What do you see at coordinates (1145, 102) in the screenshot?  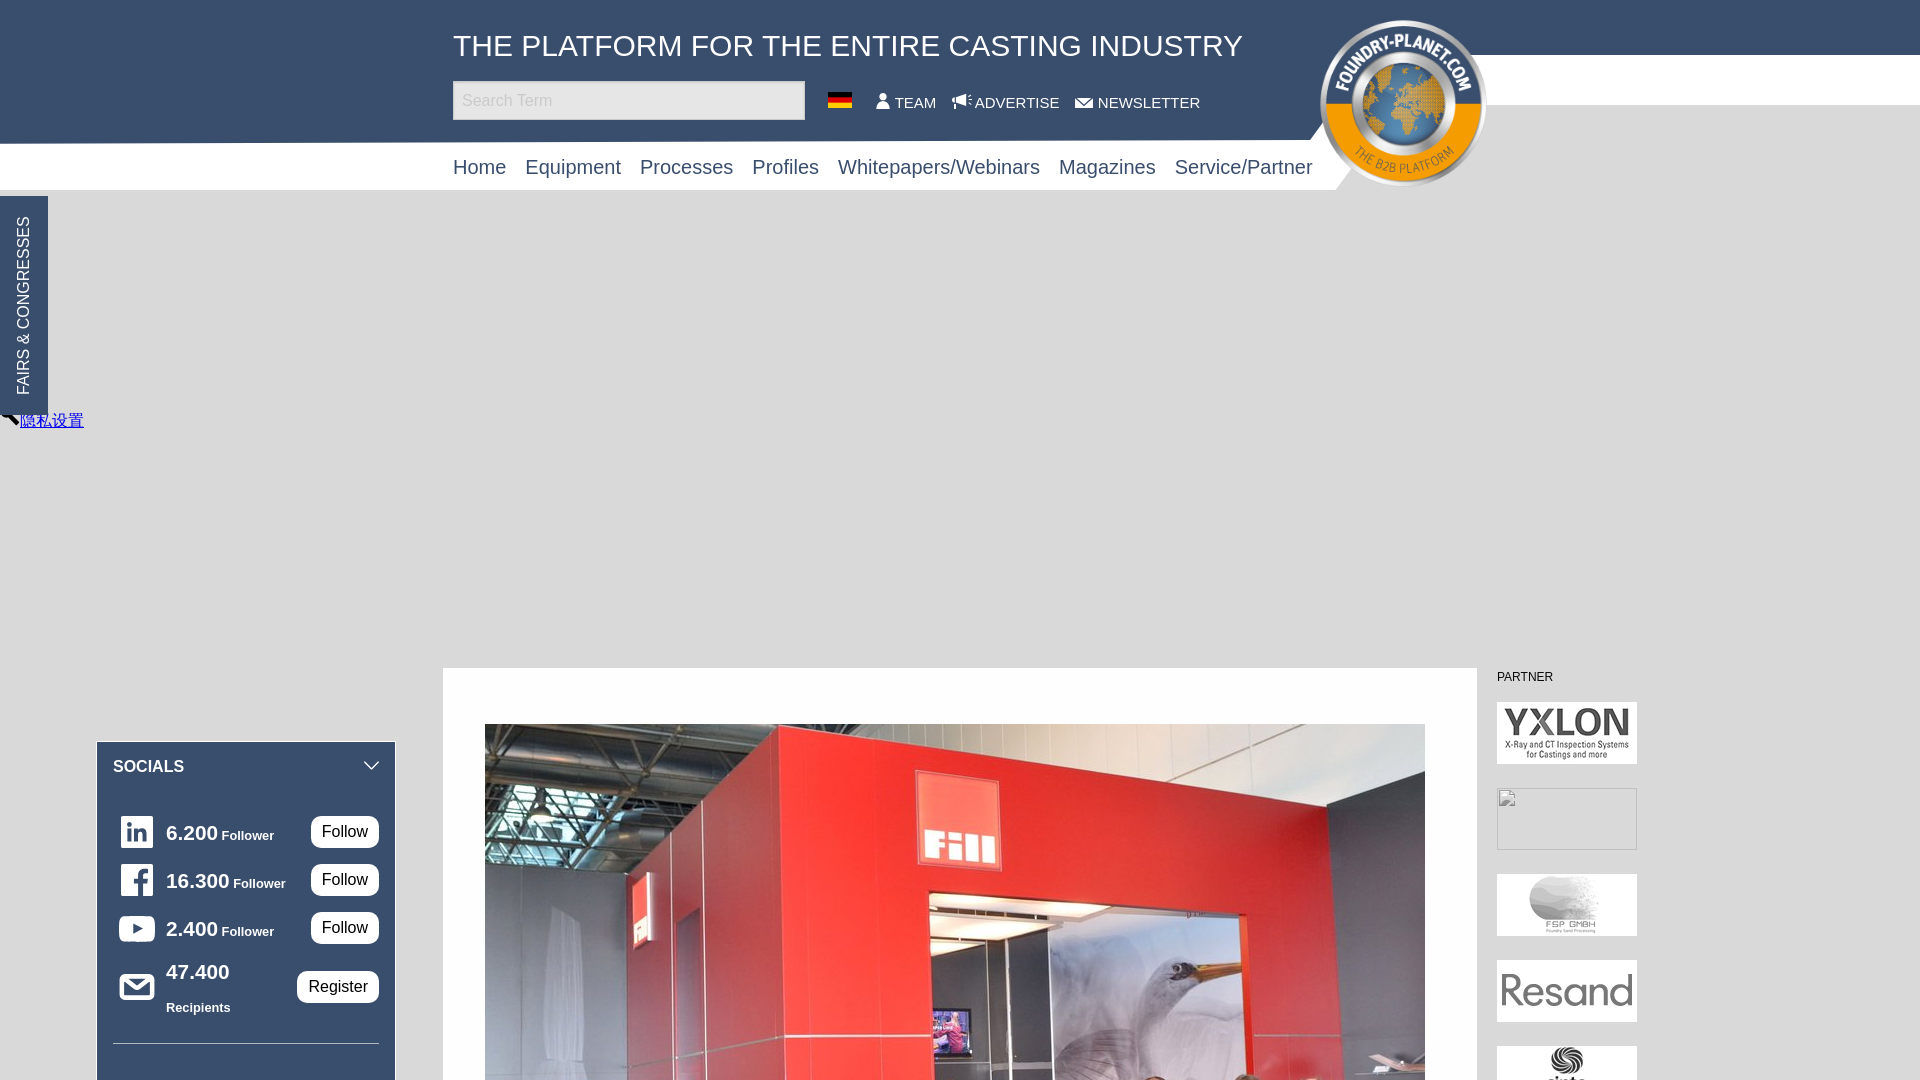 I see `Newsletter` at bounding box center [1145, 102].